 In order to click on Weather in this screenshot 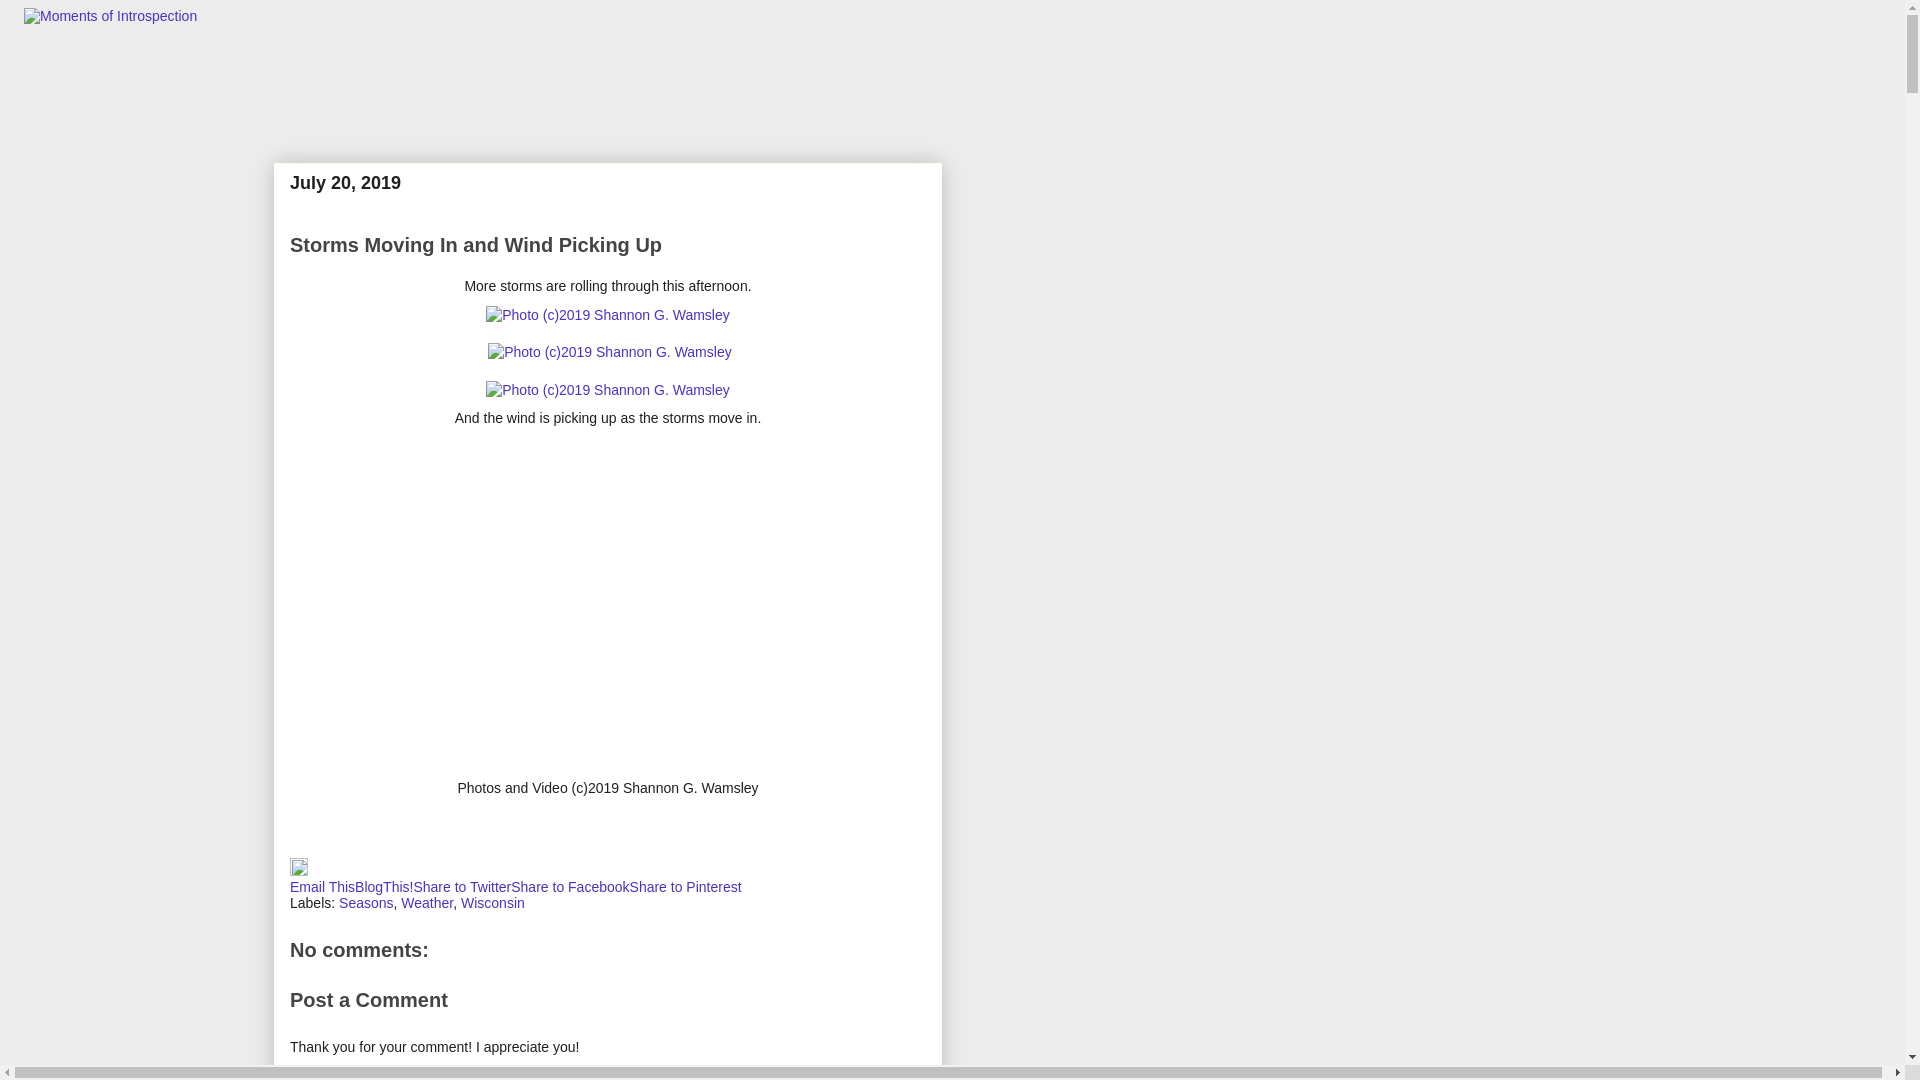, I will do `click(427, 903)`.